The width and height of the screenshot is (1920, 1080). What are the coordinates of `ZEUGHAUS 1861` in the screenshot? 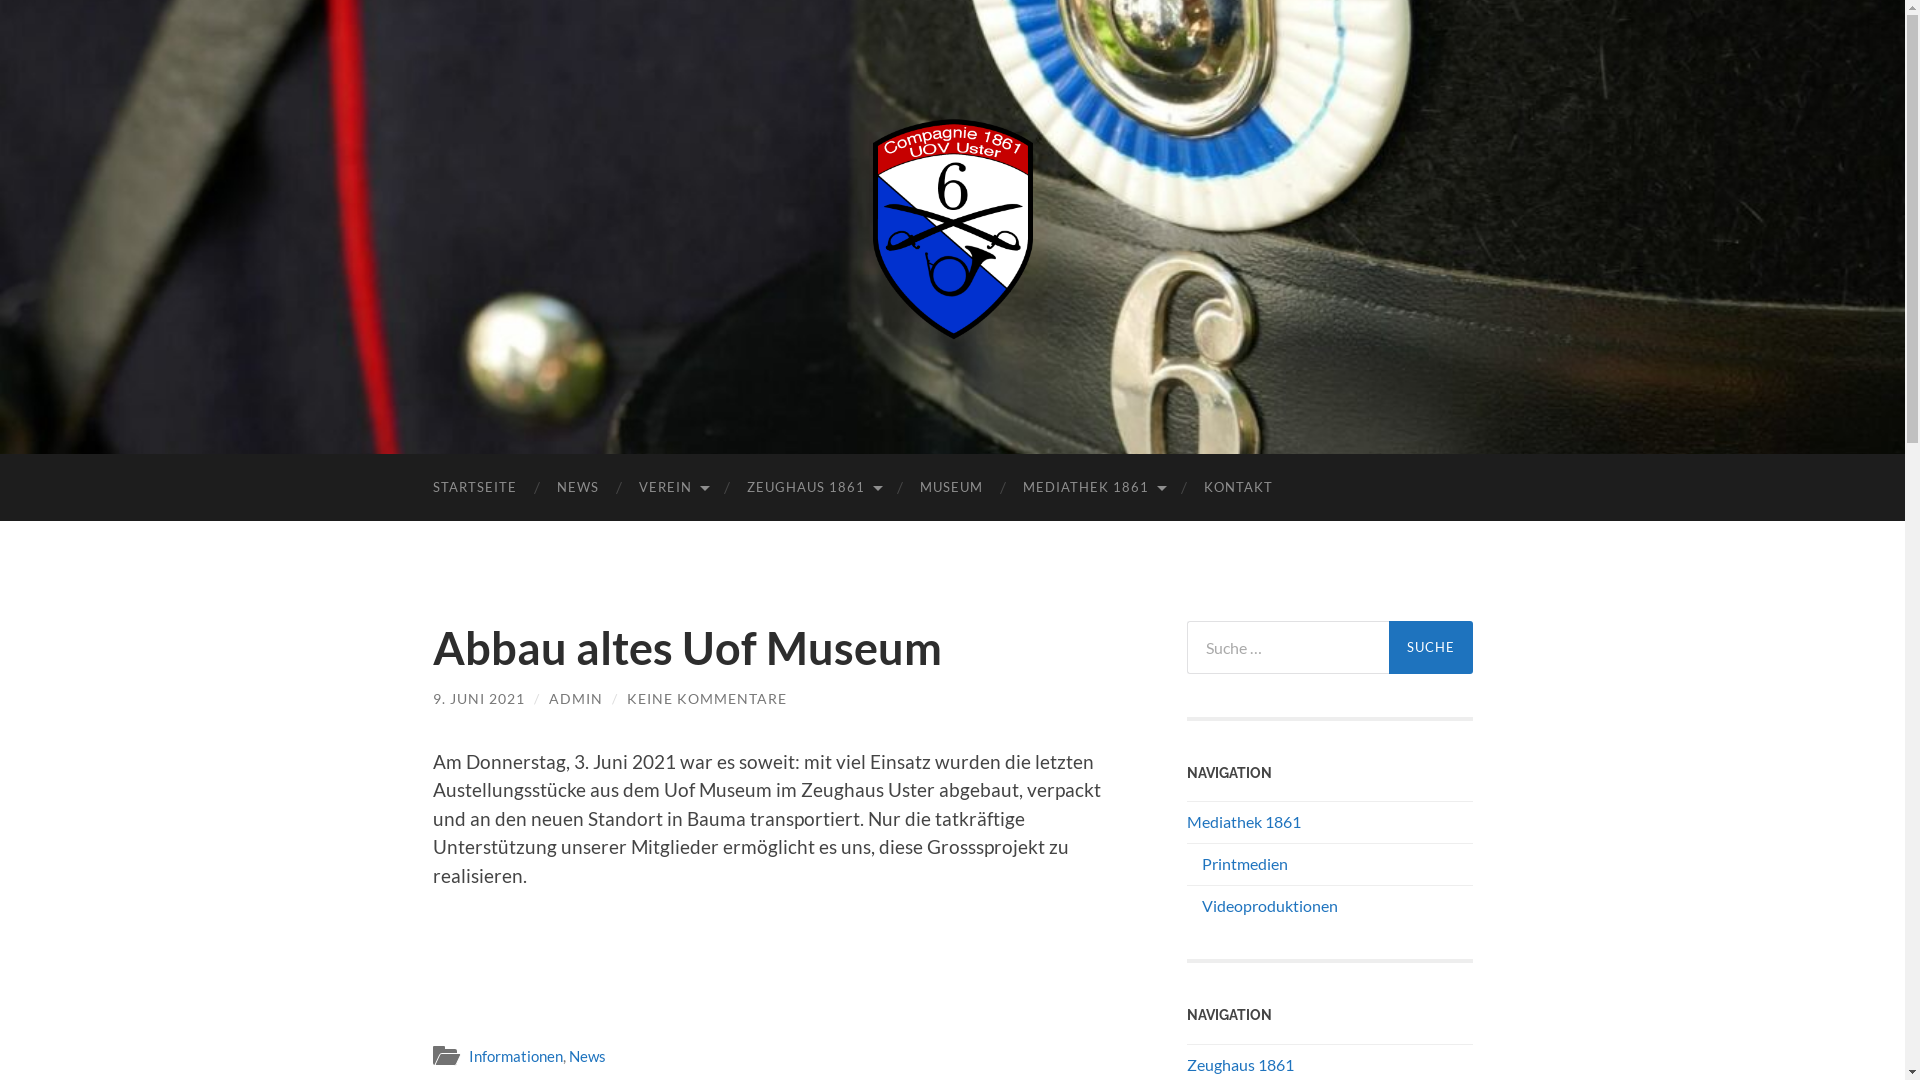 It's located at (812, 488).